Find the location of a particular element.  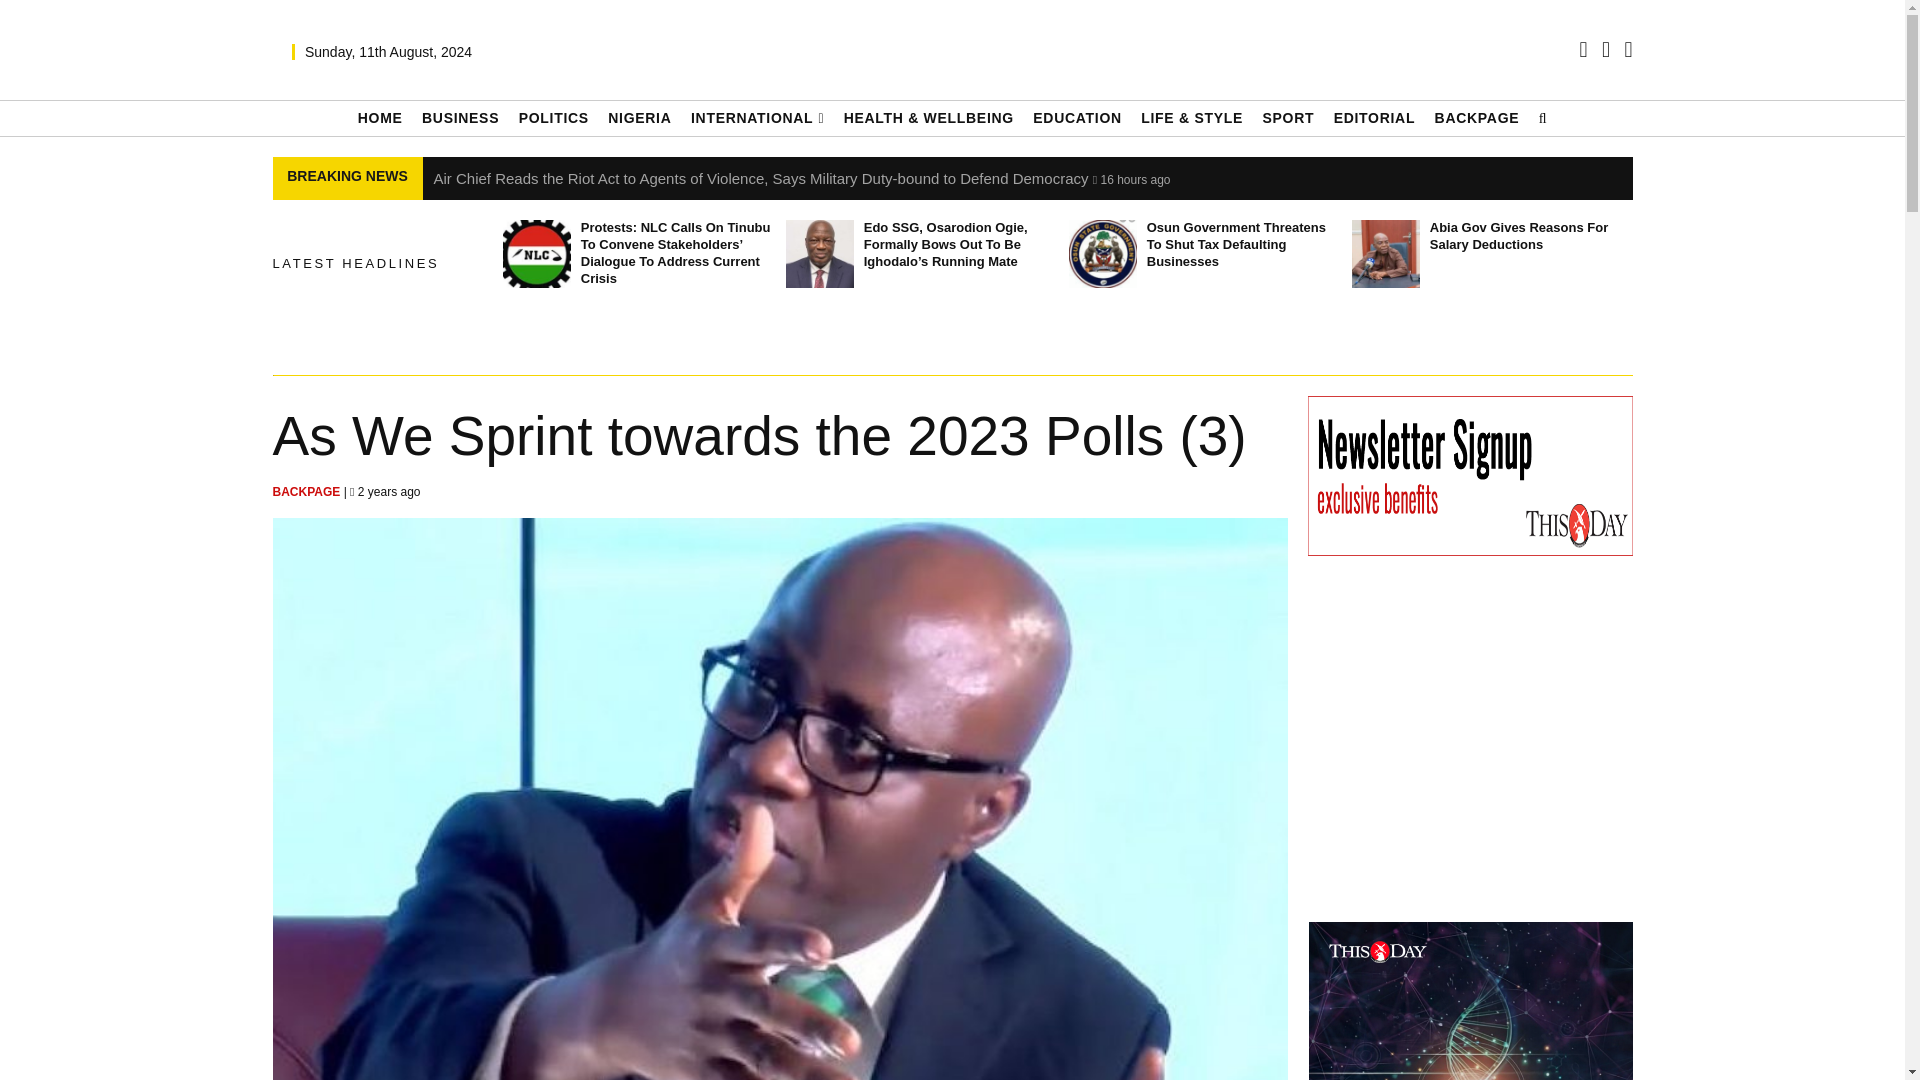

Osun Government Threatens to Shut Tax Defaulting Businesses is located at coordinates (1102, 254).